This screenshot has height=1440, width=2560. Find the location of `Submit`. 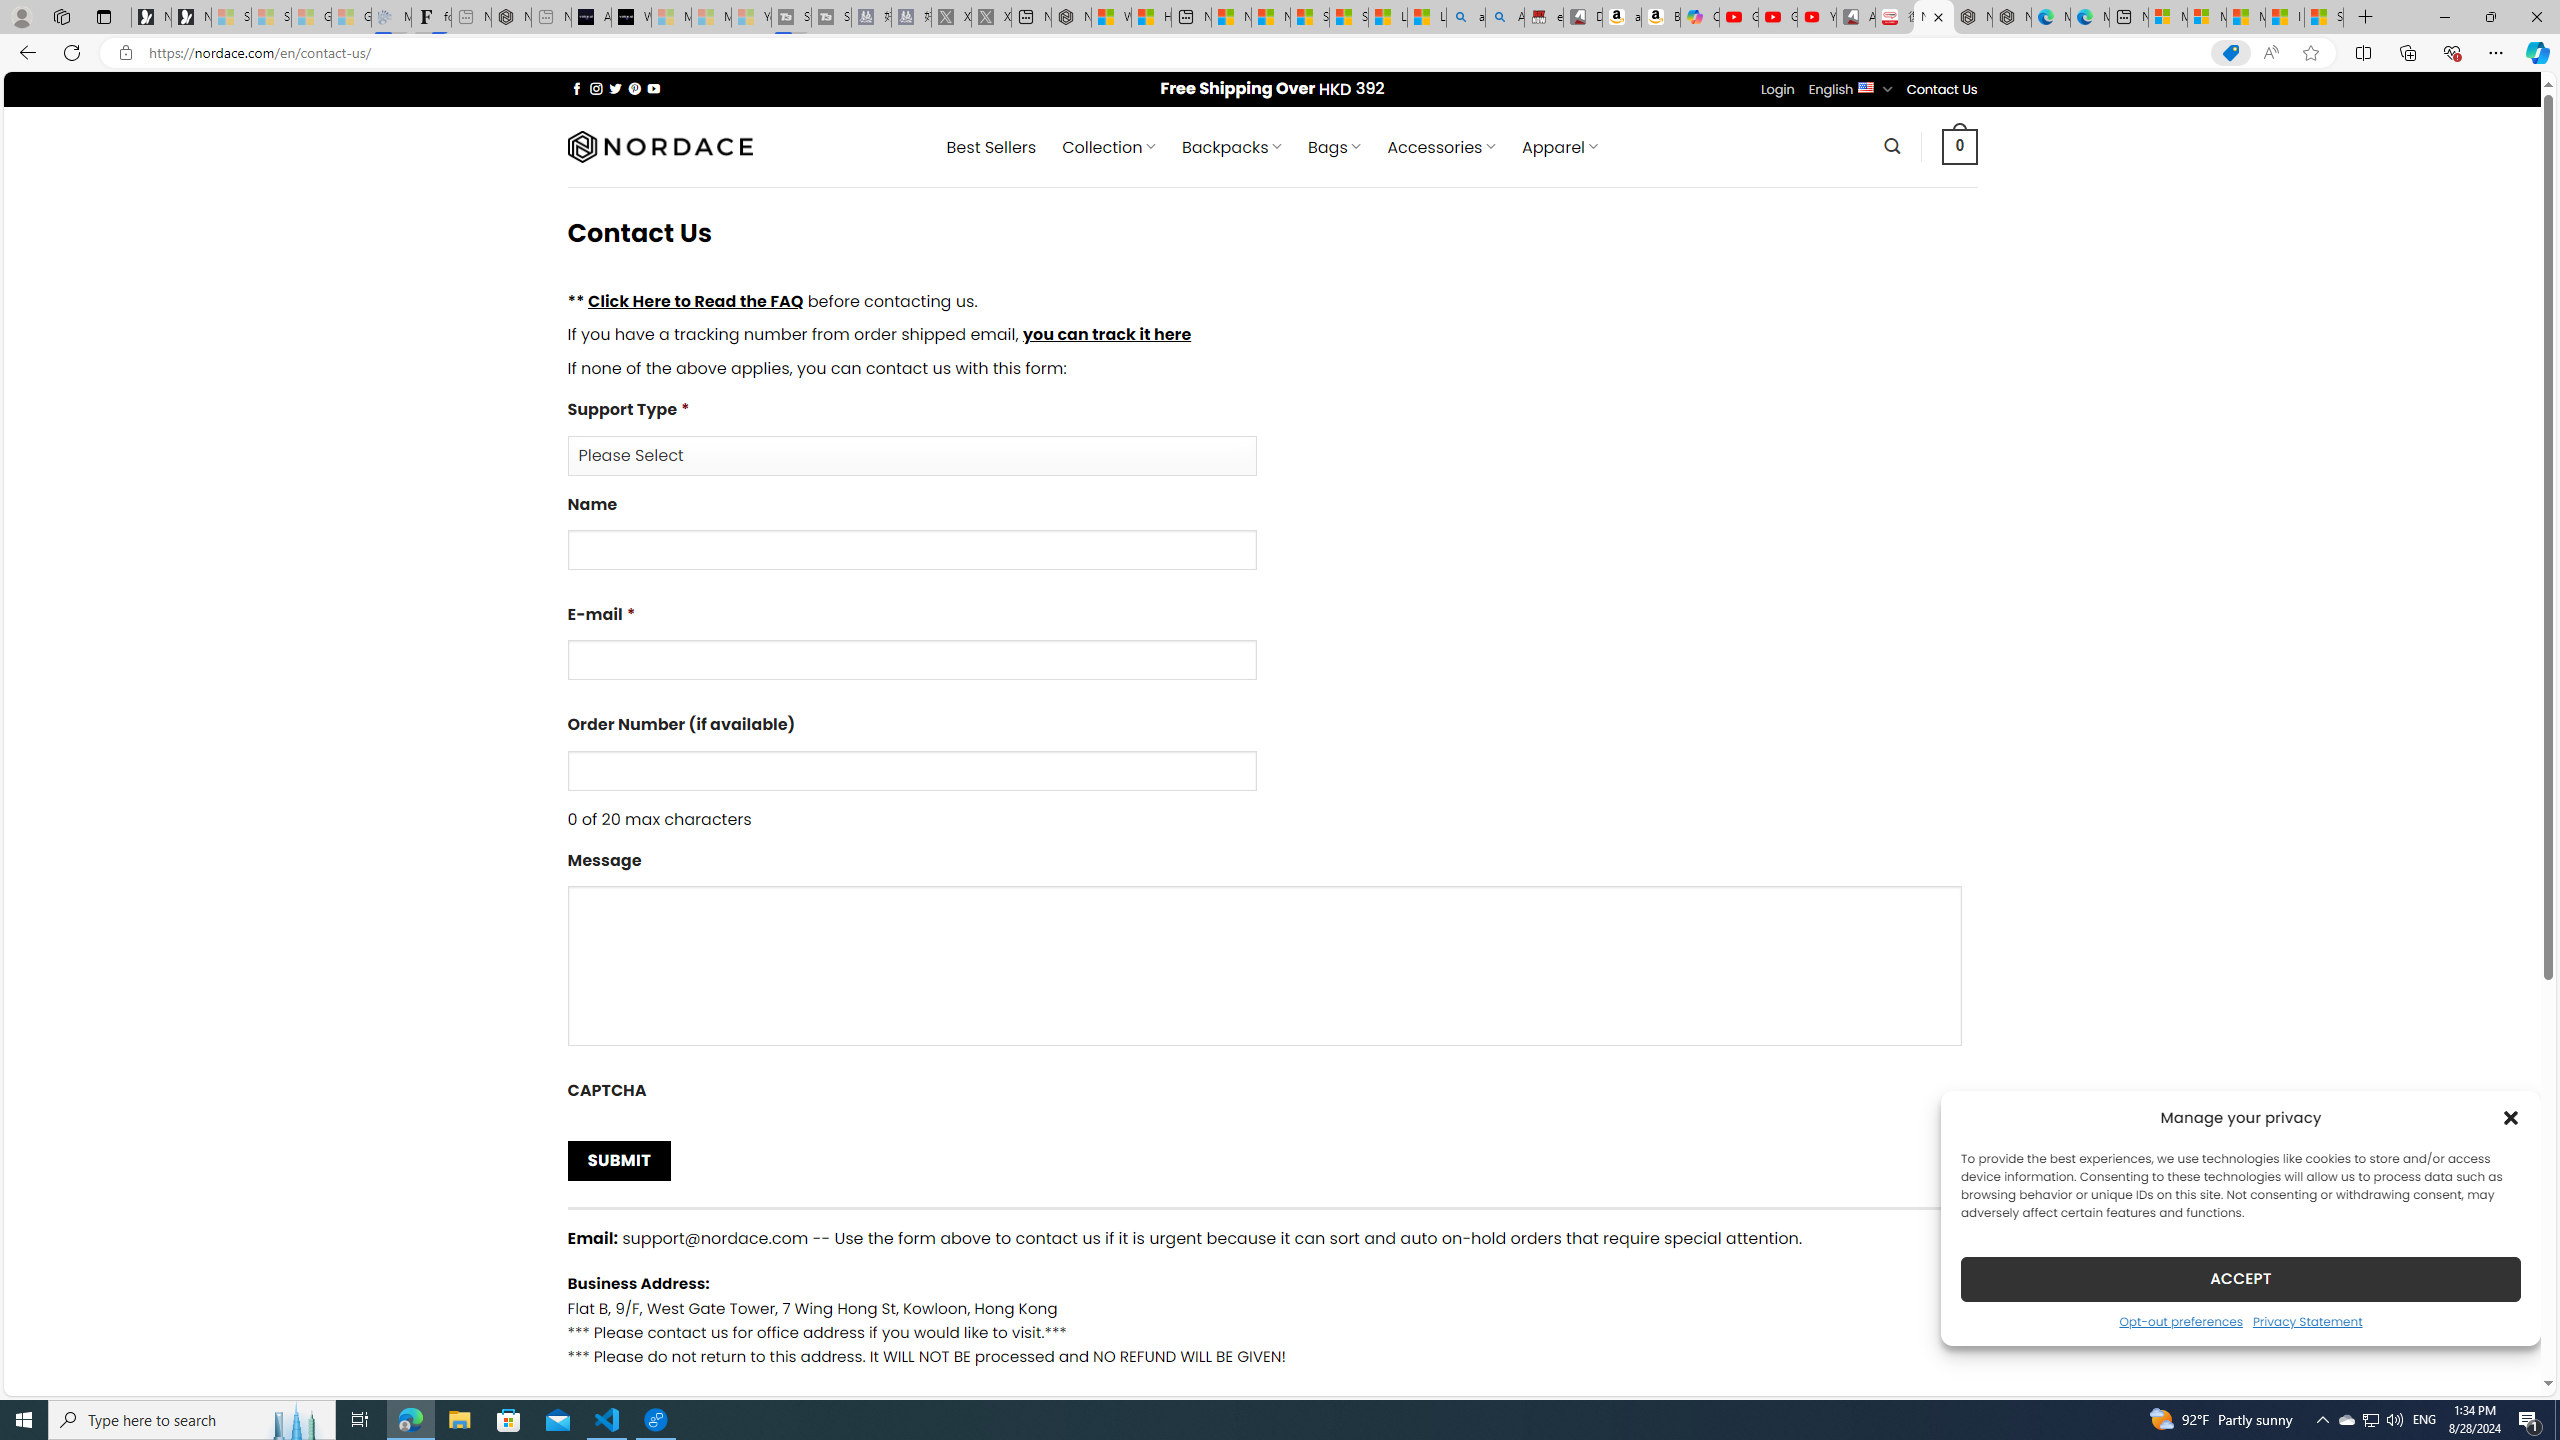

Submit is located at coordinates (618, 1160).